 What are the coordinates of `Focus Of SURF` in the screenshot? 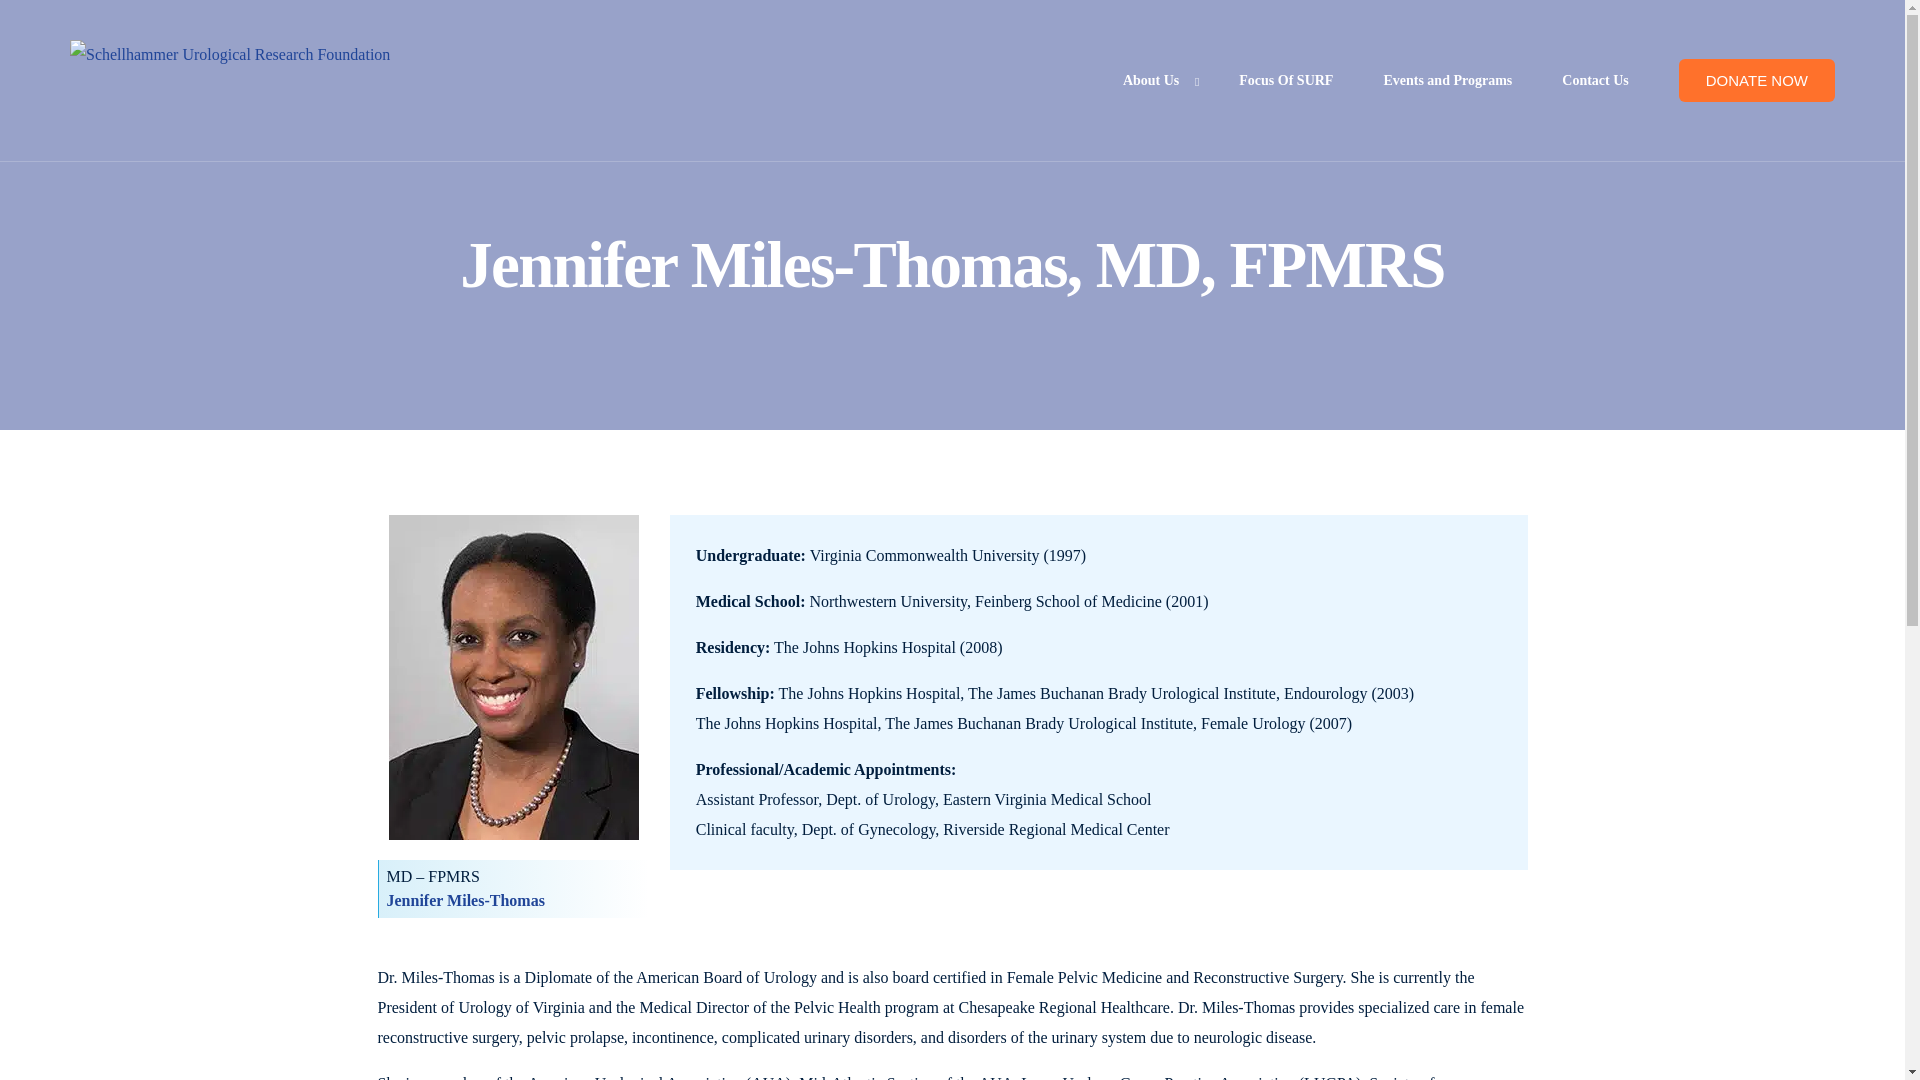 It's located at (1285, 80).